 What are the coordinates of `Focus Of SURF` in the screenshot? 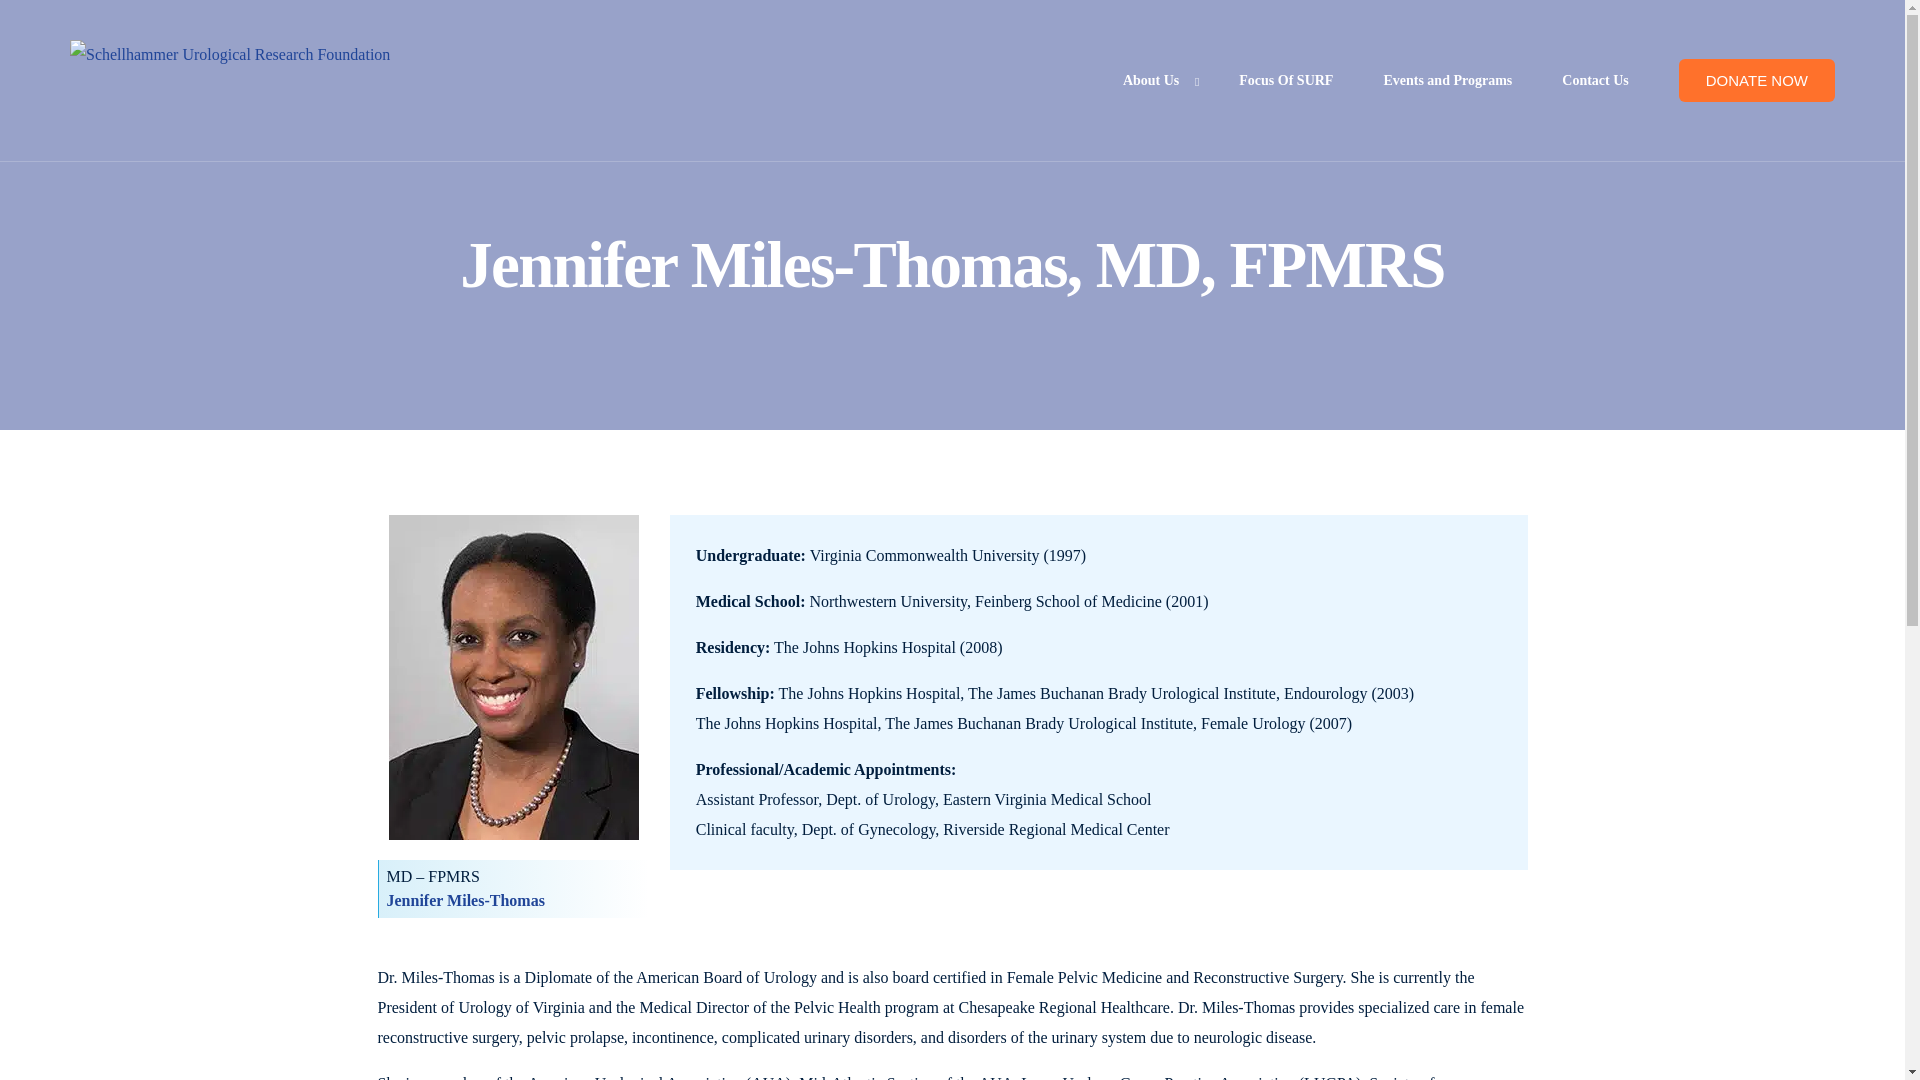 It's located at (1285, 80).